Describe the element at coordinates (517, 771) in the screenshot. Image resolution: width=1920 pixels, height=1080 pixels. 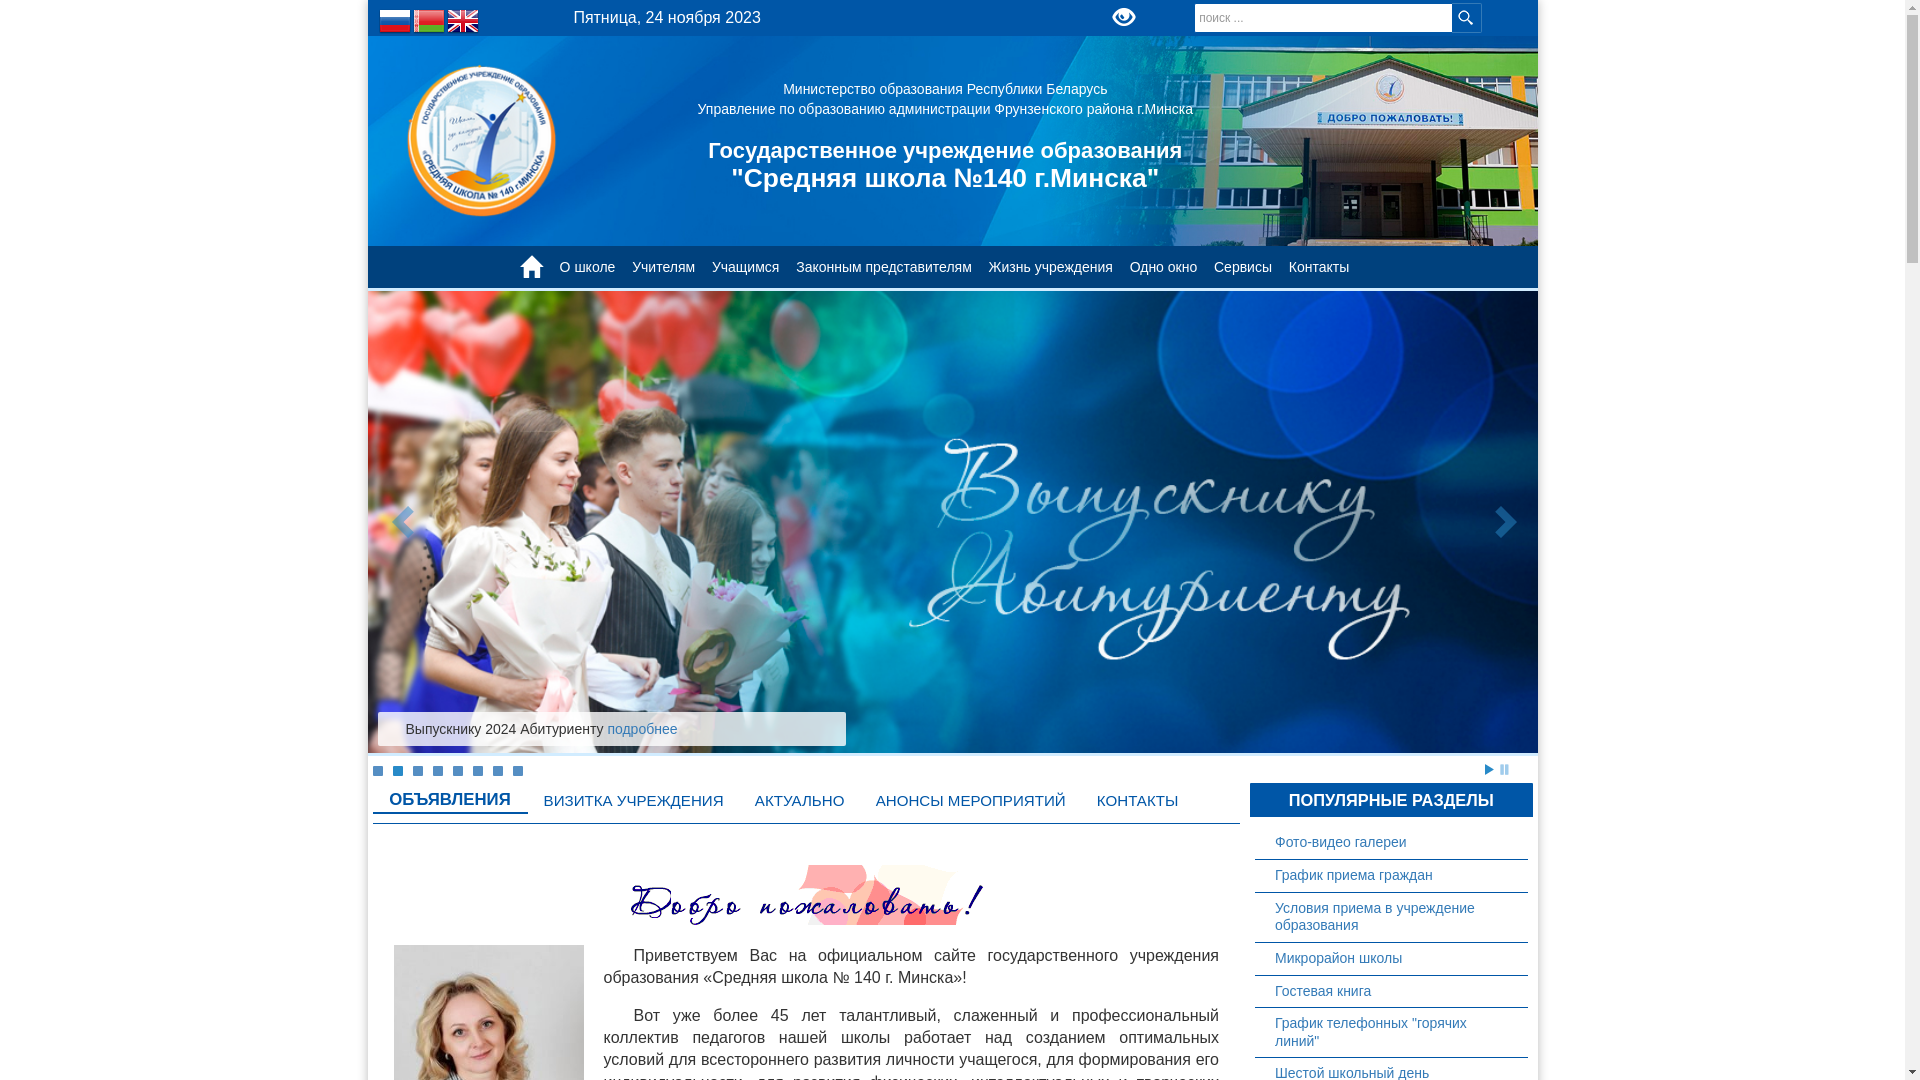
I see `8` at that location.